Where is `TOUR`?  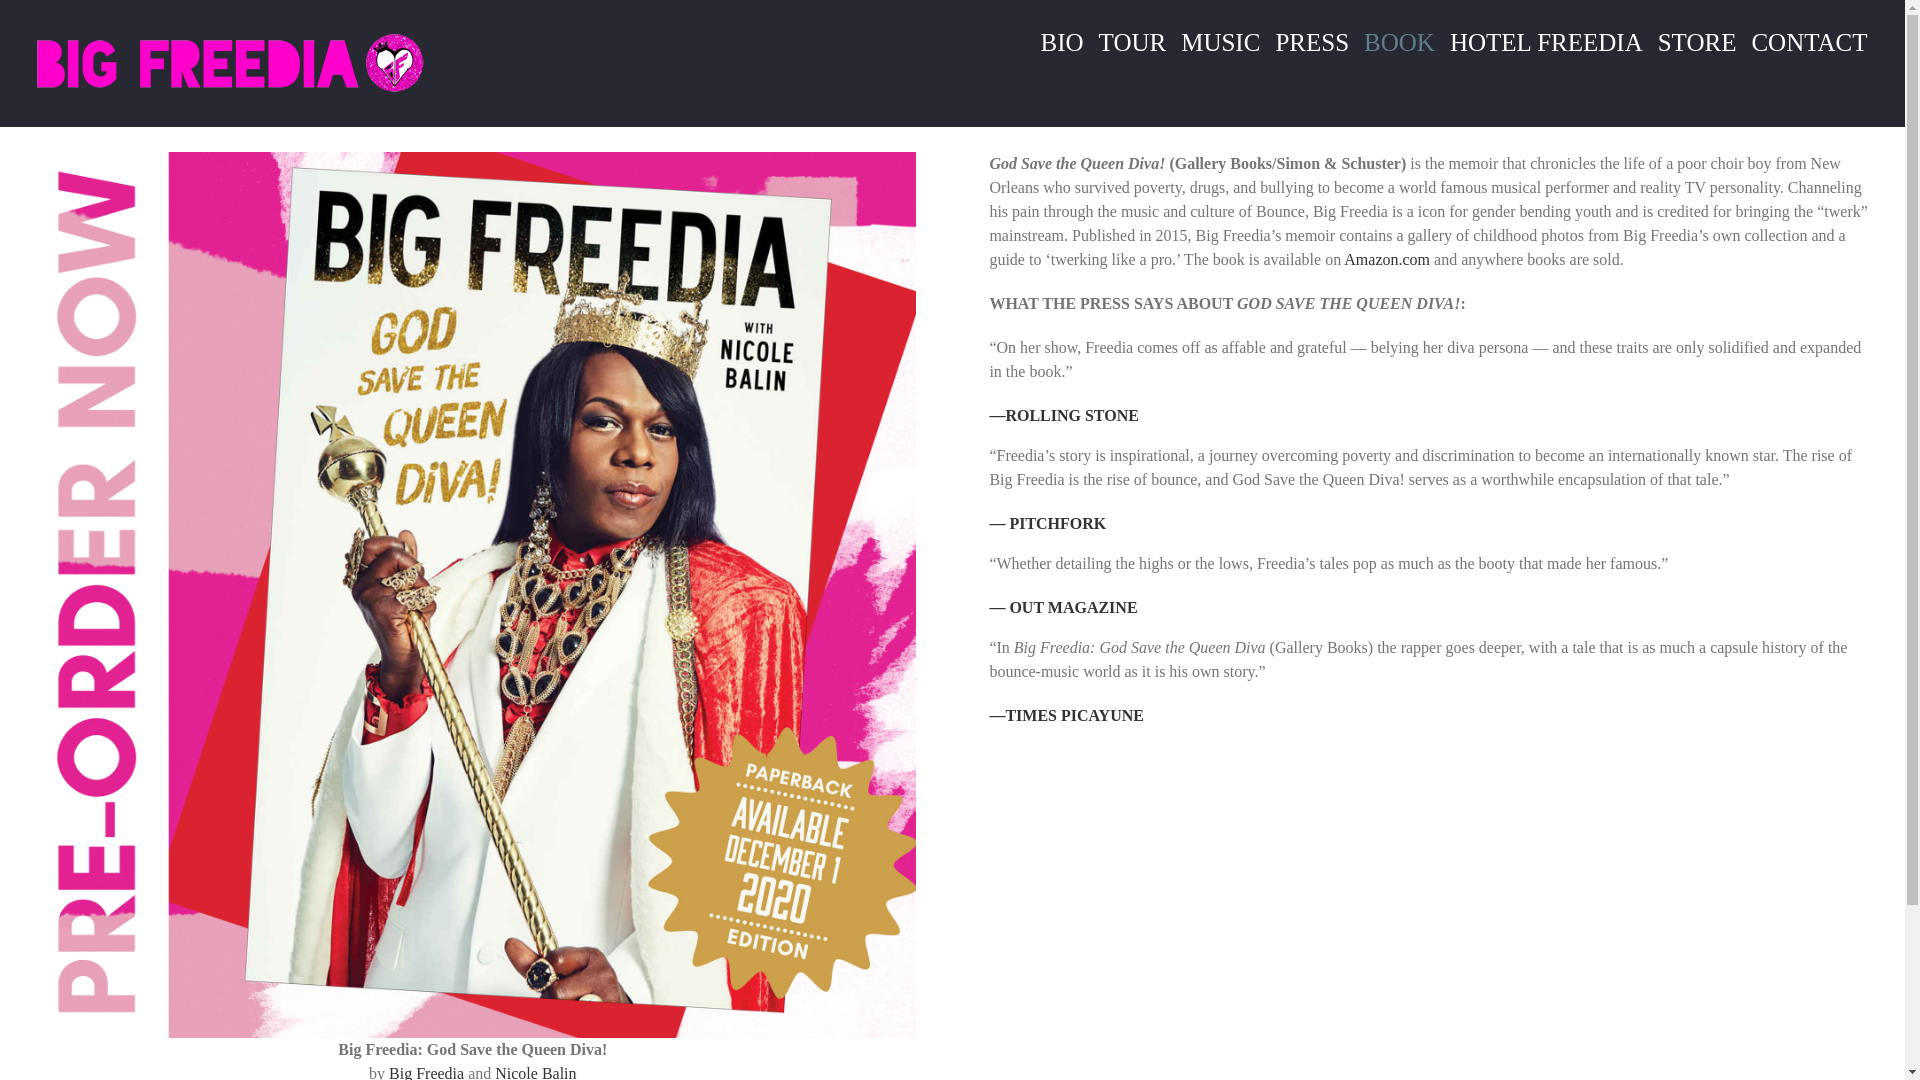
TOUR is located at coordinates (1132, 42).